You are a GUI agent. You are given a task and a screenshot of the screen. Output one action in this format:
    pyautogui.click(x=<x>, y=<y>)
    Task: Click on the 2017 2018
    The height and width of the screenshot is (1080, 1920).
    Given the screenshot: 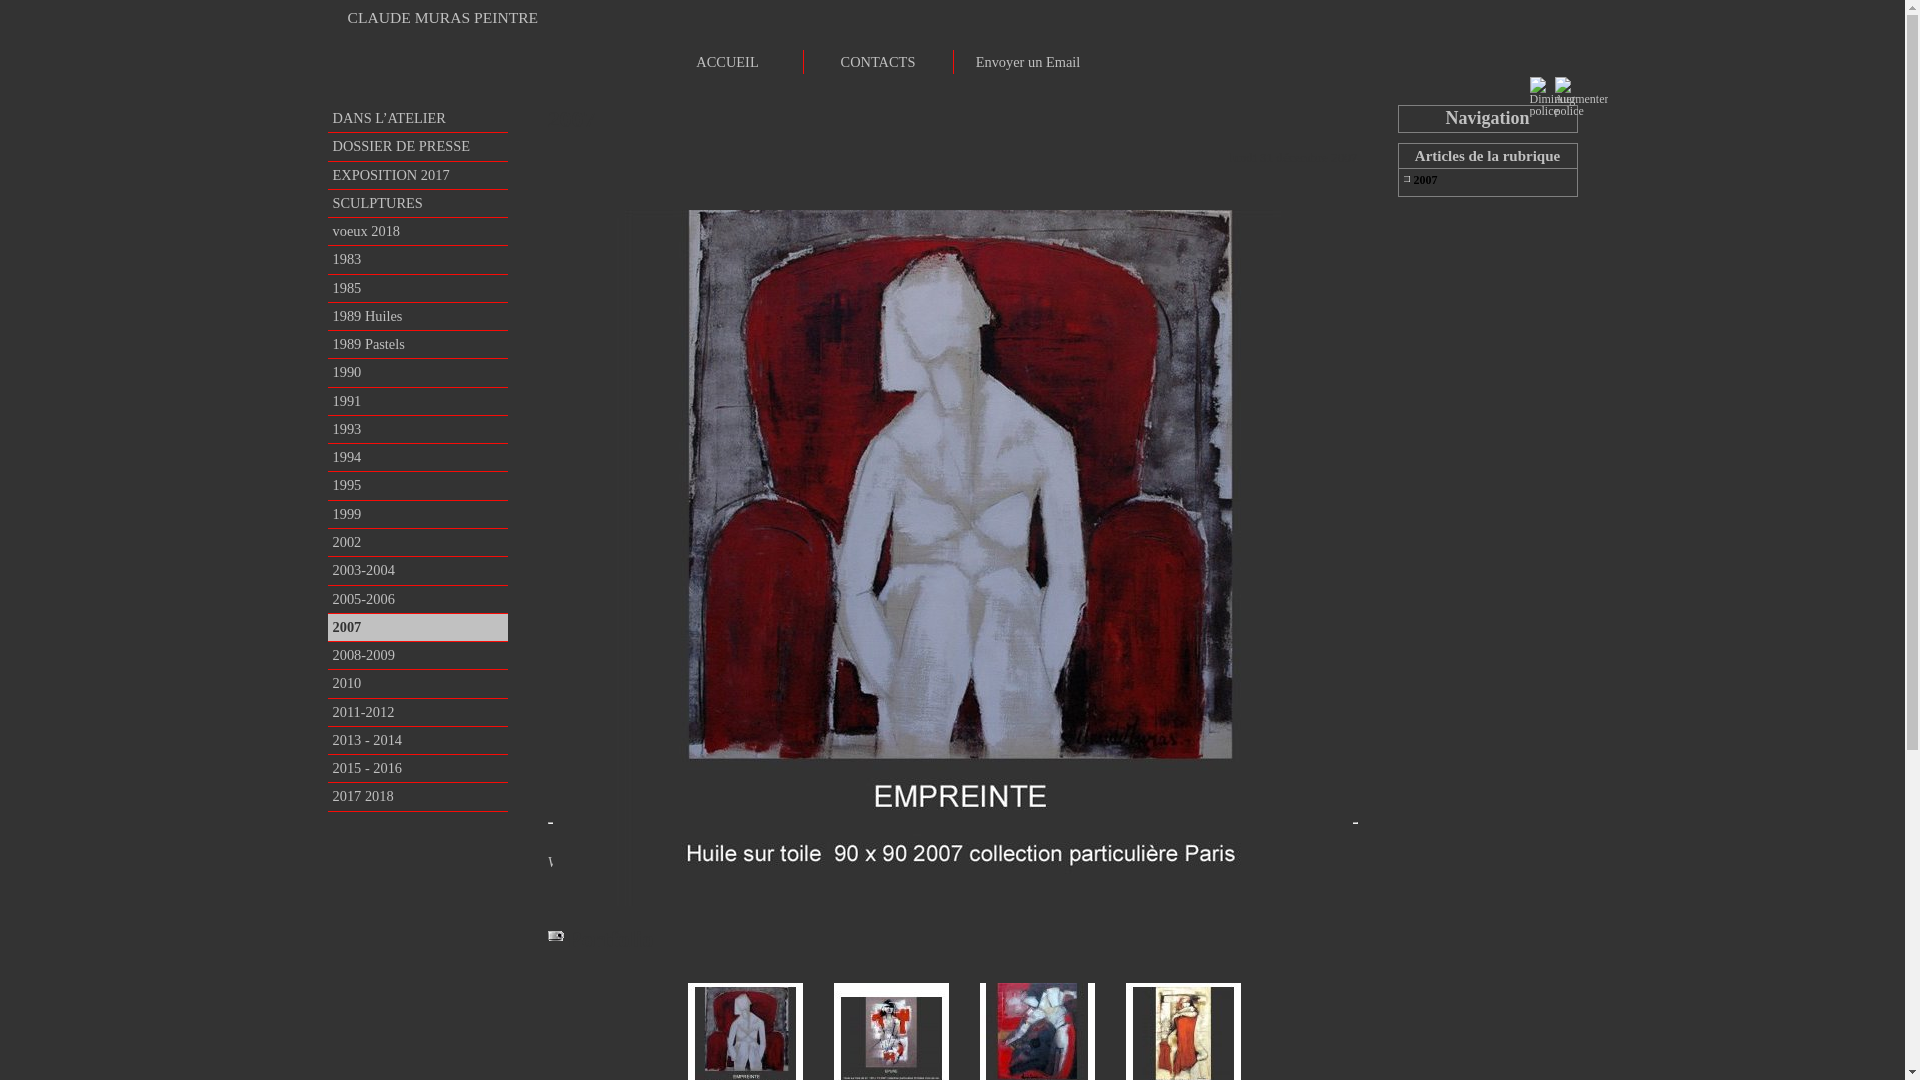 What is the action you would take?
    pyautogui.click(x=418, y=796)
    